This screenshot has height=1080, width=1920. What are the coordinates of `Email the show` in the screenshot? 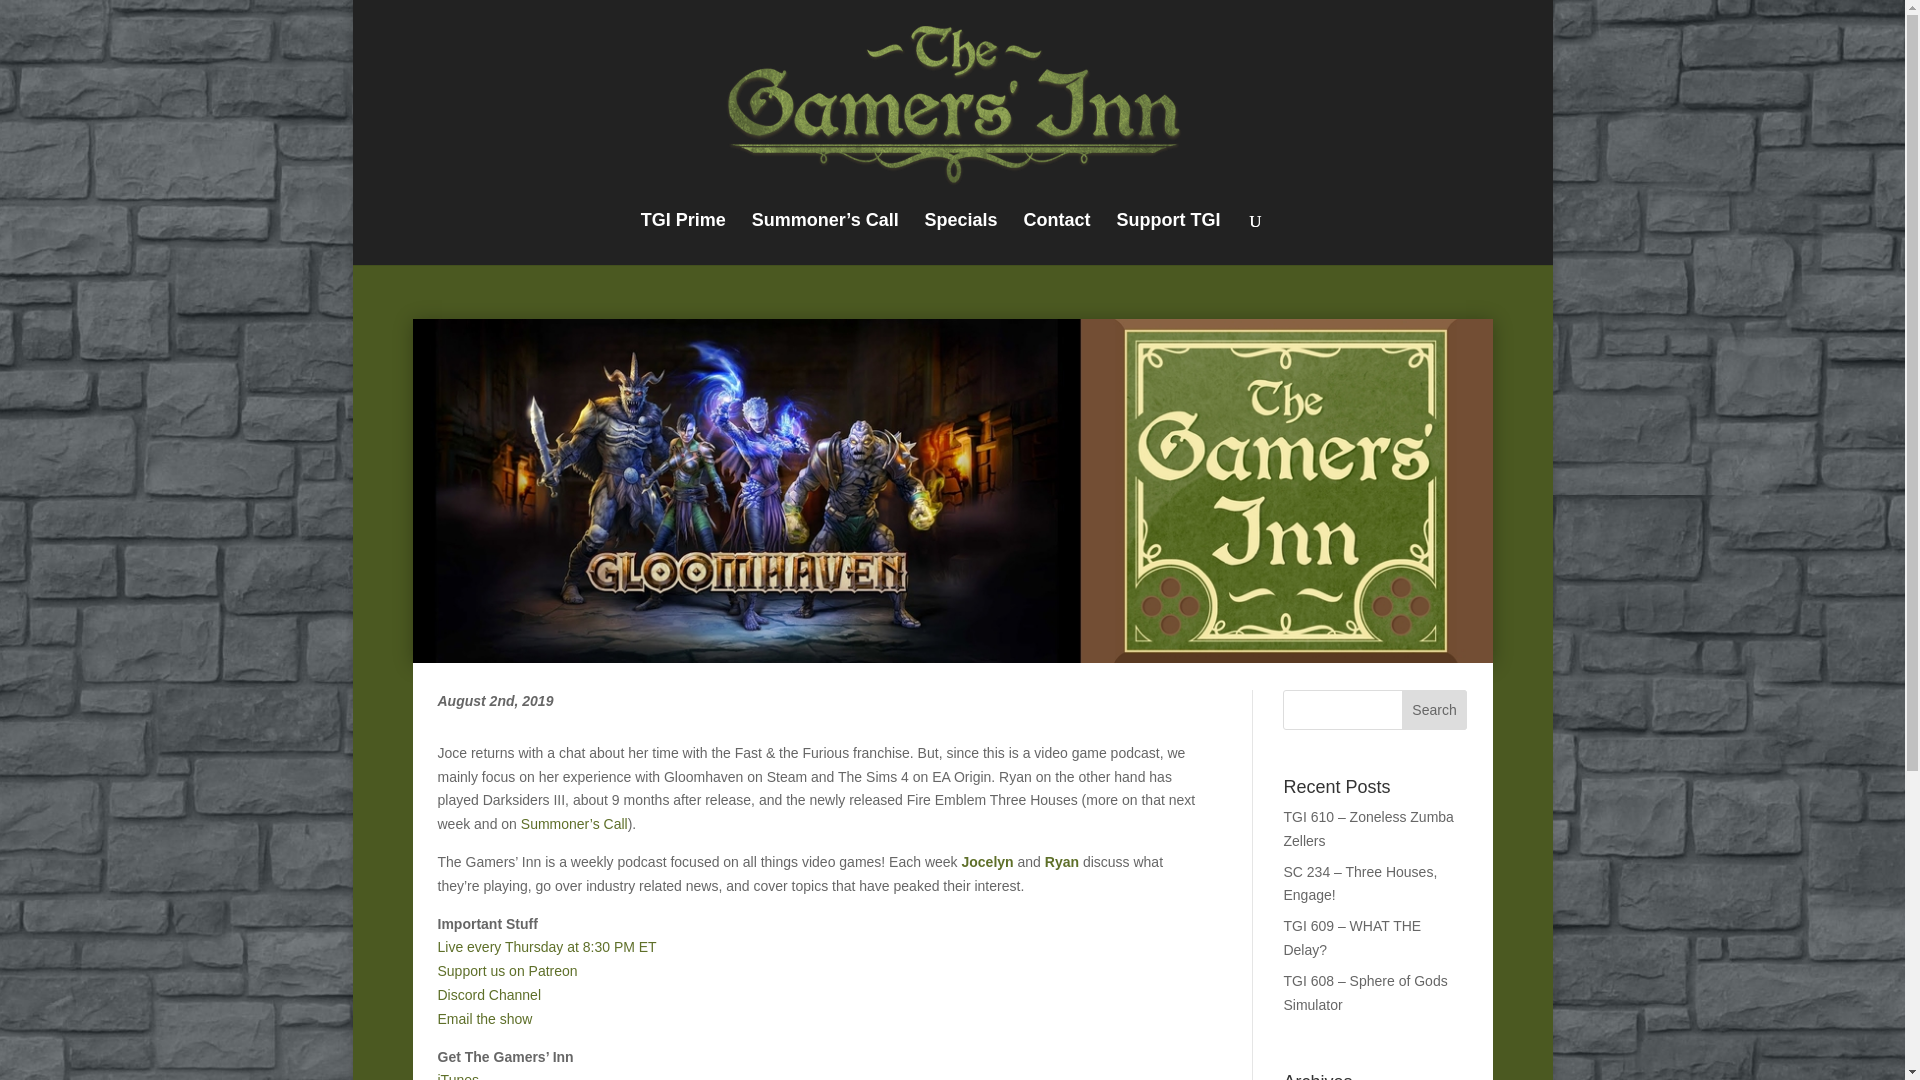 It's located at (485, 1018).